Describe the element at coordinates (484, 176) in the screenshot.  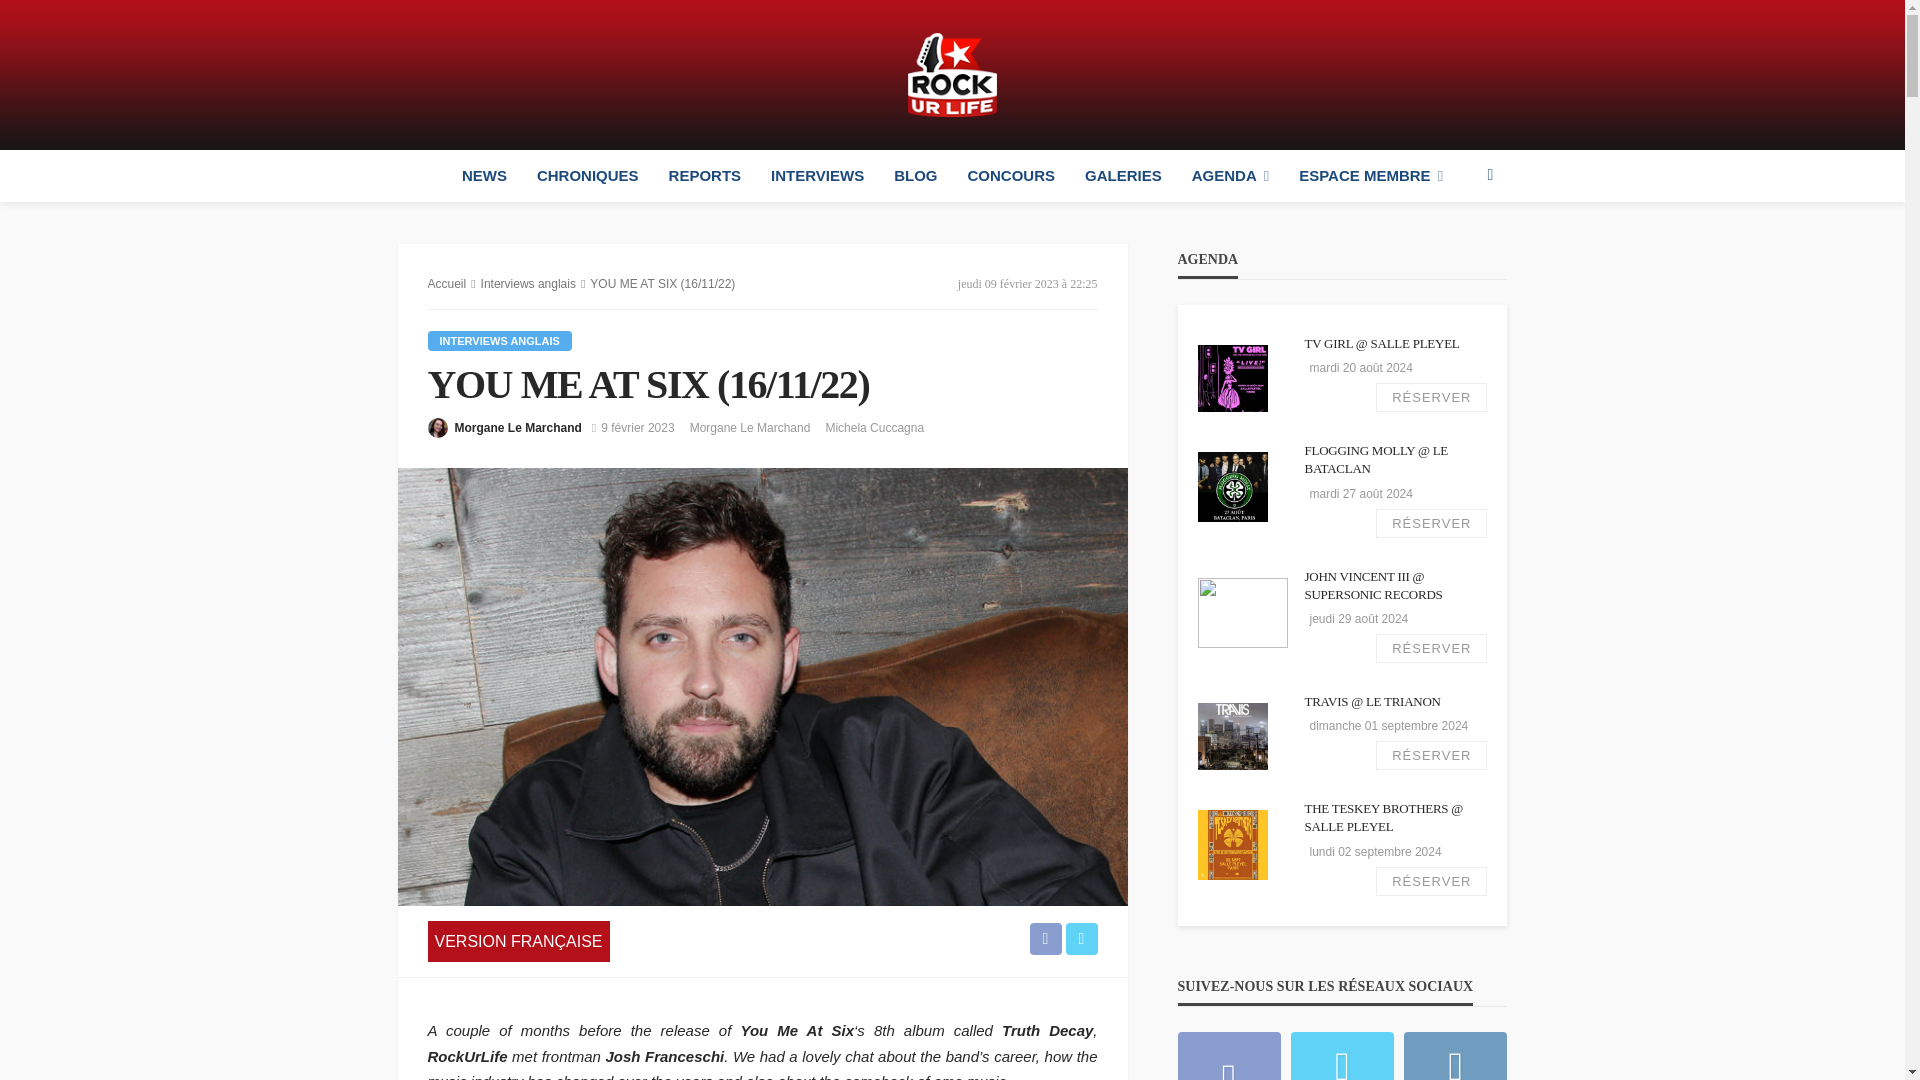
I see `NEWS` at that location.